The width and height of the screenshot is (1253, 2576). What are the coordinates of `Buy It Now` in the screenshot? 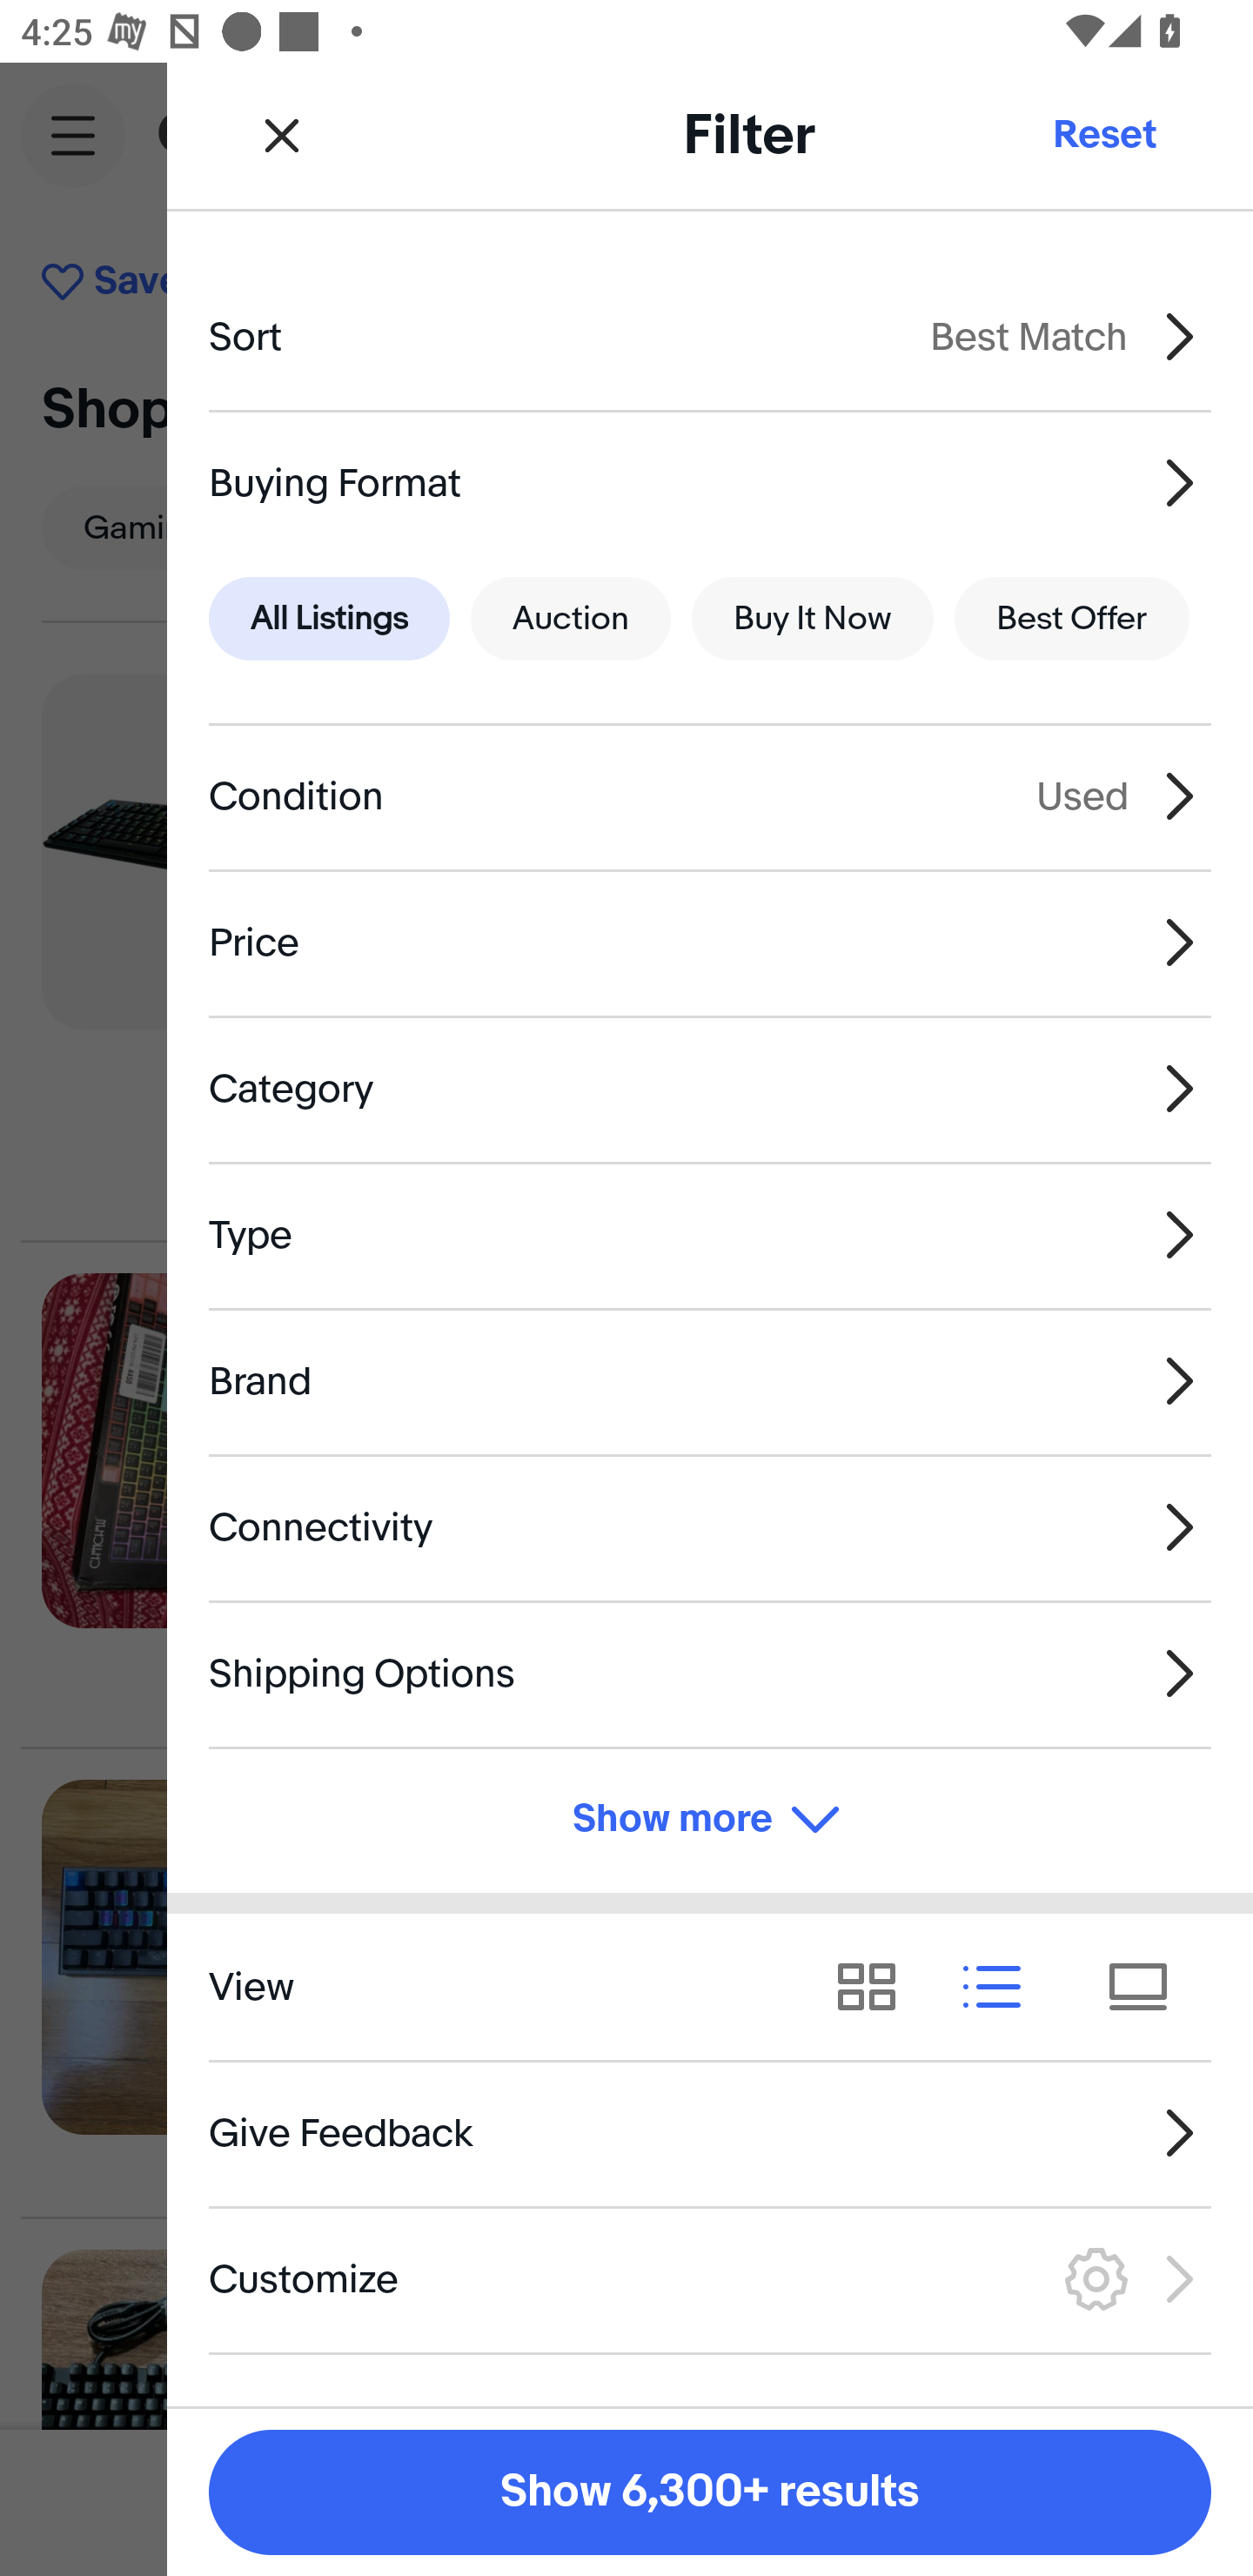 It's located at (812, 620).